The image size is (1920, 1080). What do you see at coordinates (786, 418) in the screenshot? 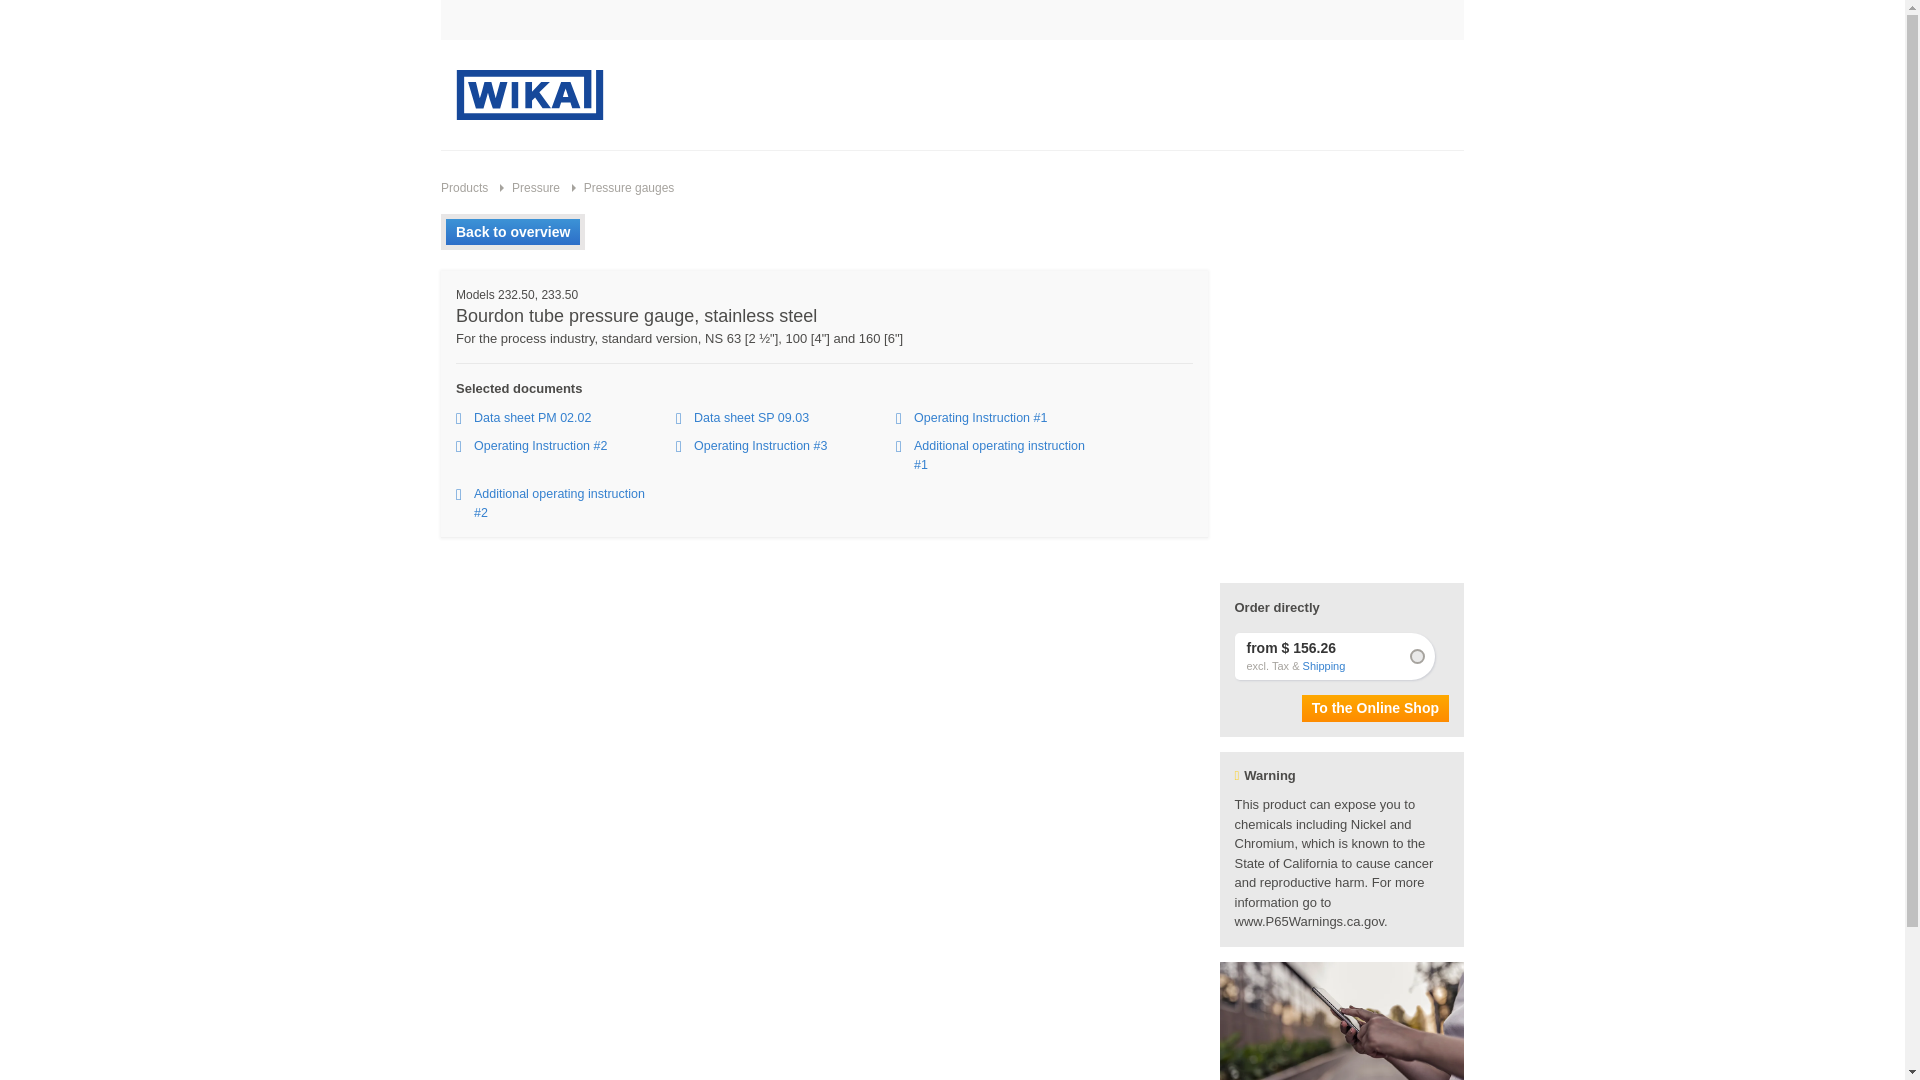
I see `Data sheet SP 09.03, Limit indicator option` at bounding box center [786, 418].